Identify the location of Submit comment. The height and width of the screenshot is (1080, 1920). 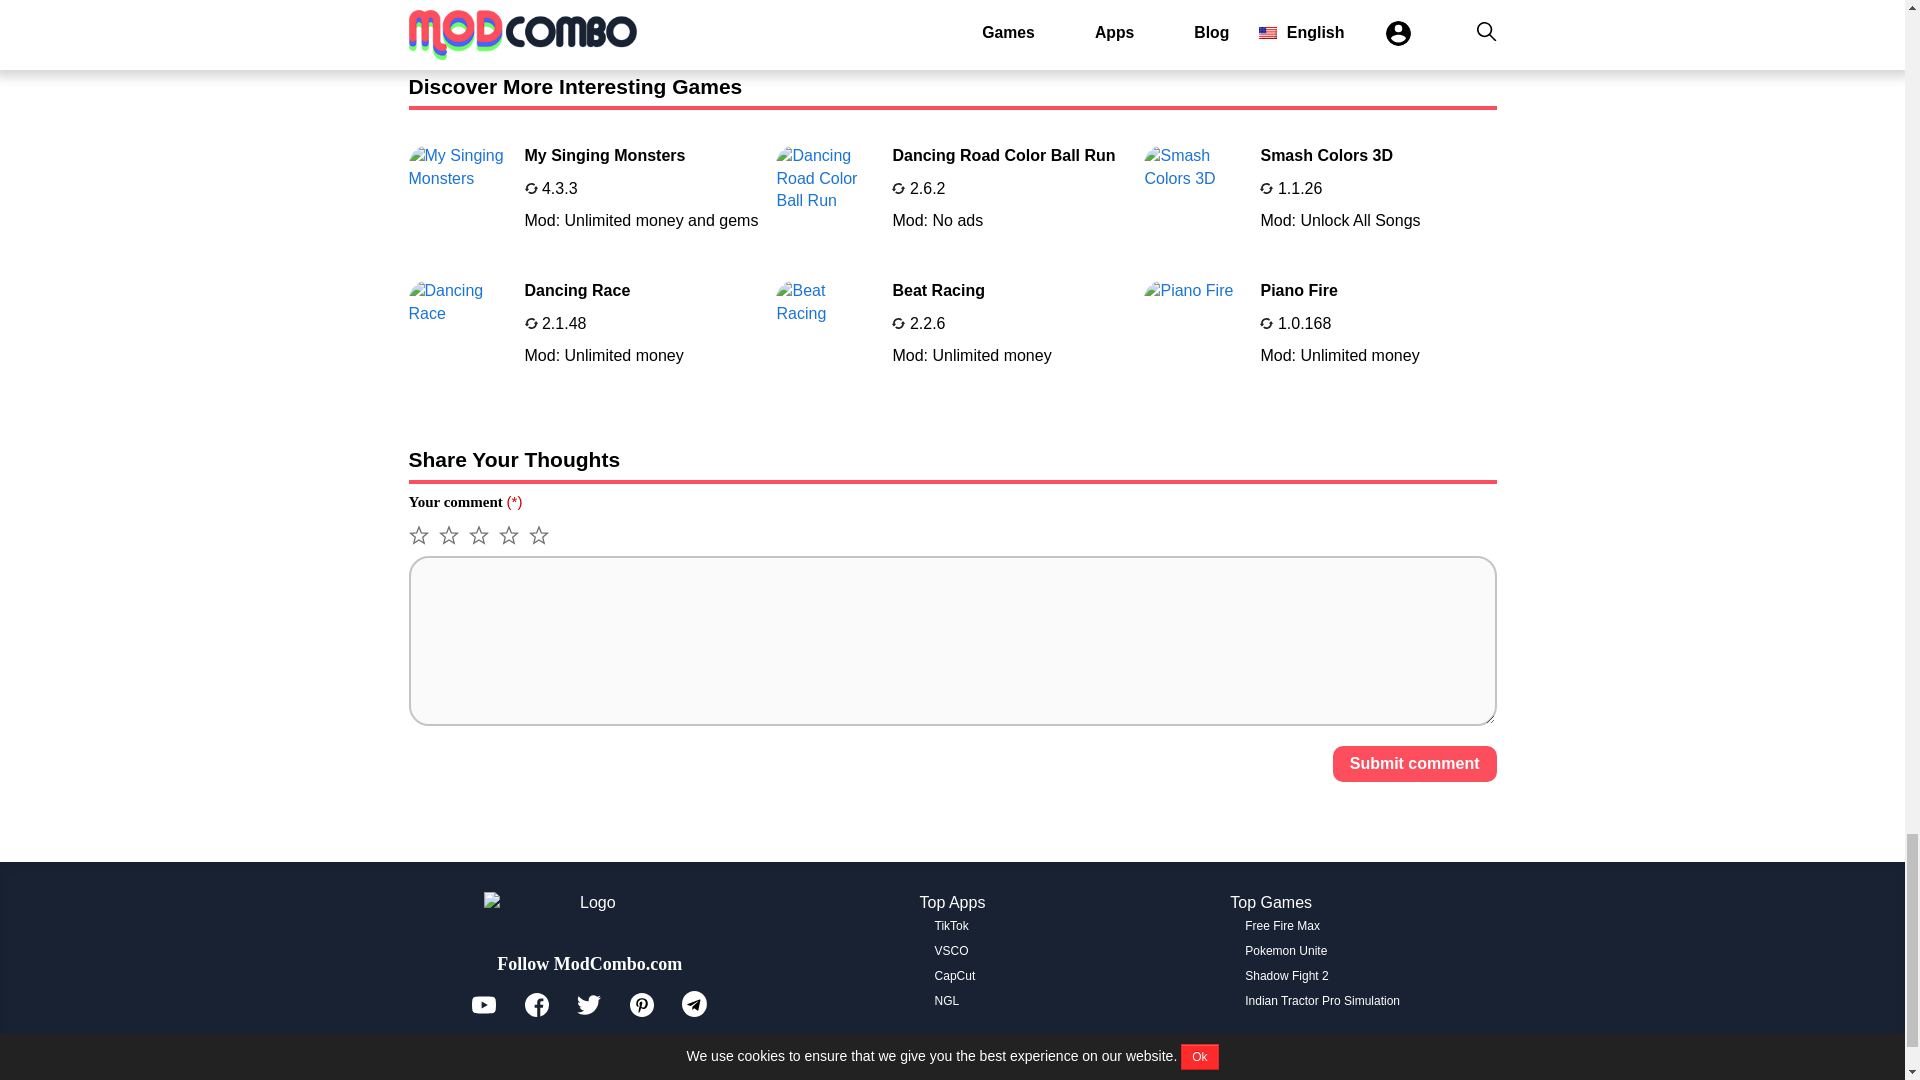
(584, 330).